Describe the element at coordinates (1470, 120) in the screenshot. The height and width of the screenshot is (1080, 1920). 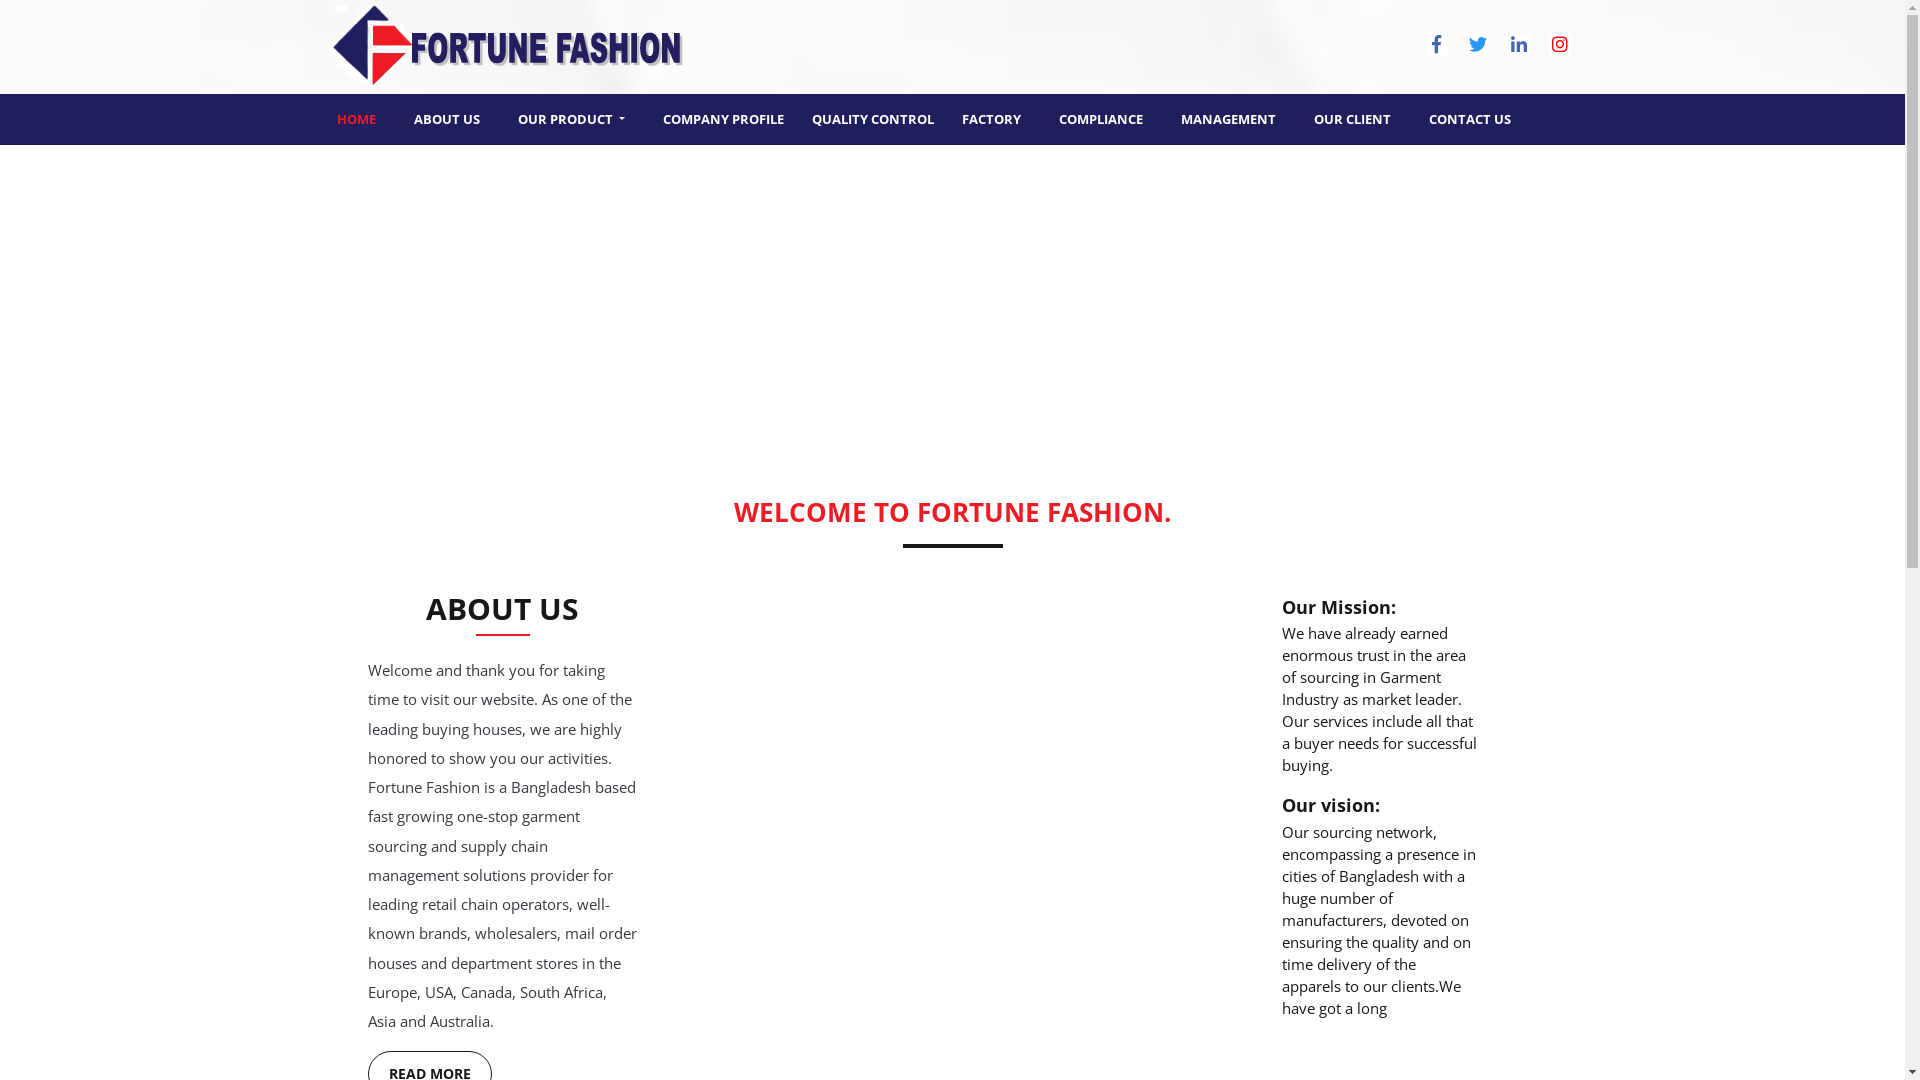
I see `CONTACT US` at that location.